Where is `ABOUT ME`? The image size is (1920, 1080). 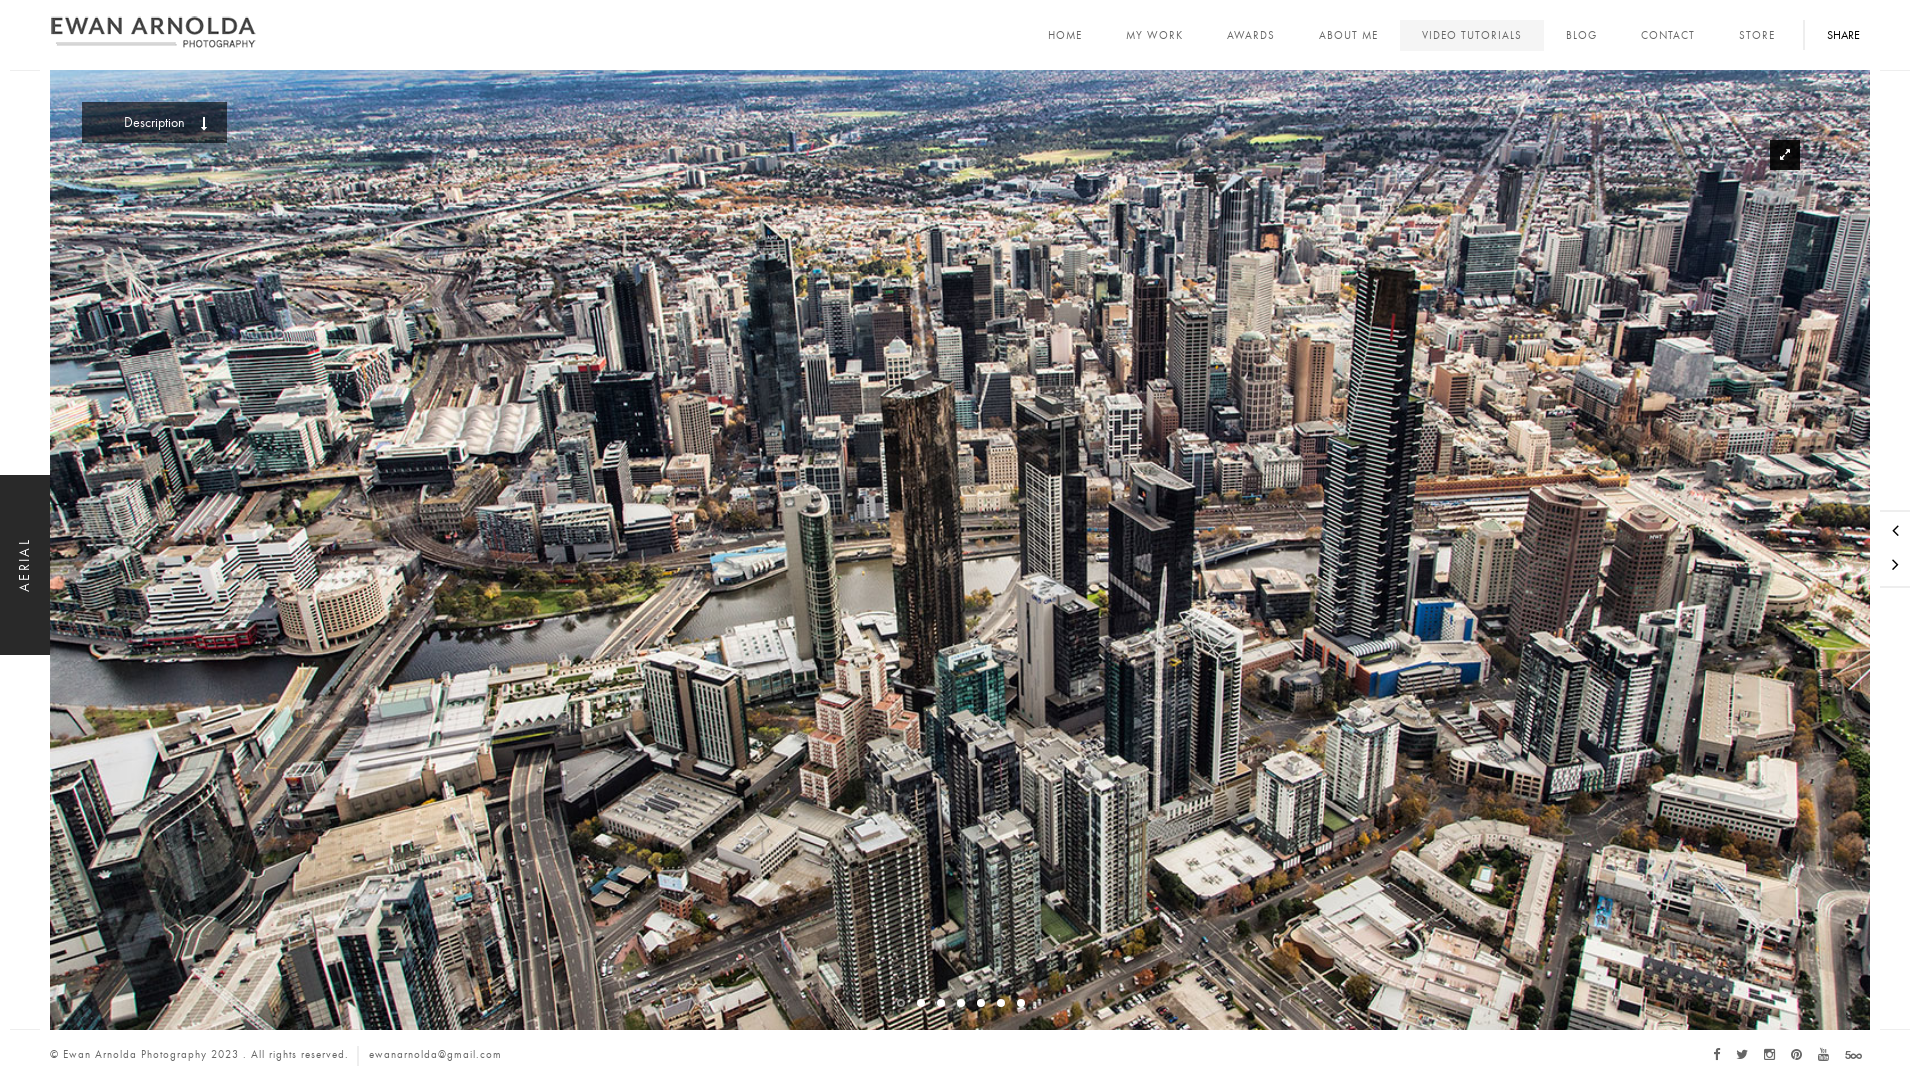 ABOUT ME is located at coordinates (1348, 36).